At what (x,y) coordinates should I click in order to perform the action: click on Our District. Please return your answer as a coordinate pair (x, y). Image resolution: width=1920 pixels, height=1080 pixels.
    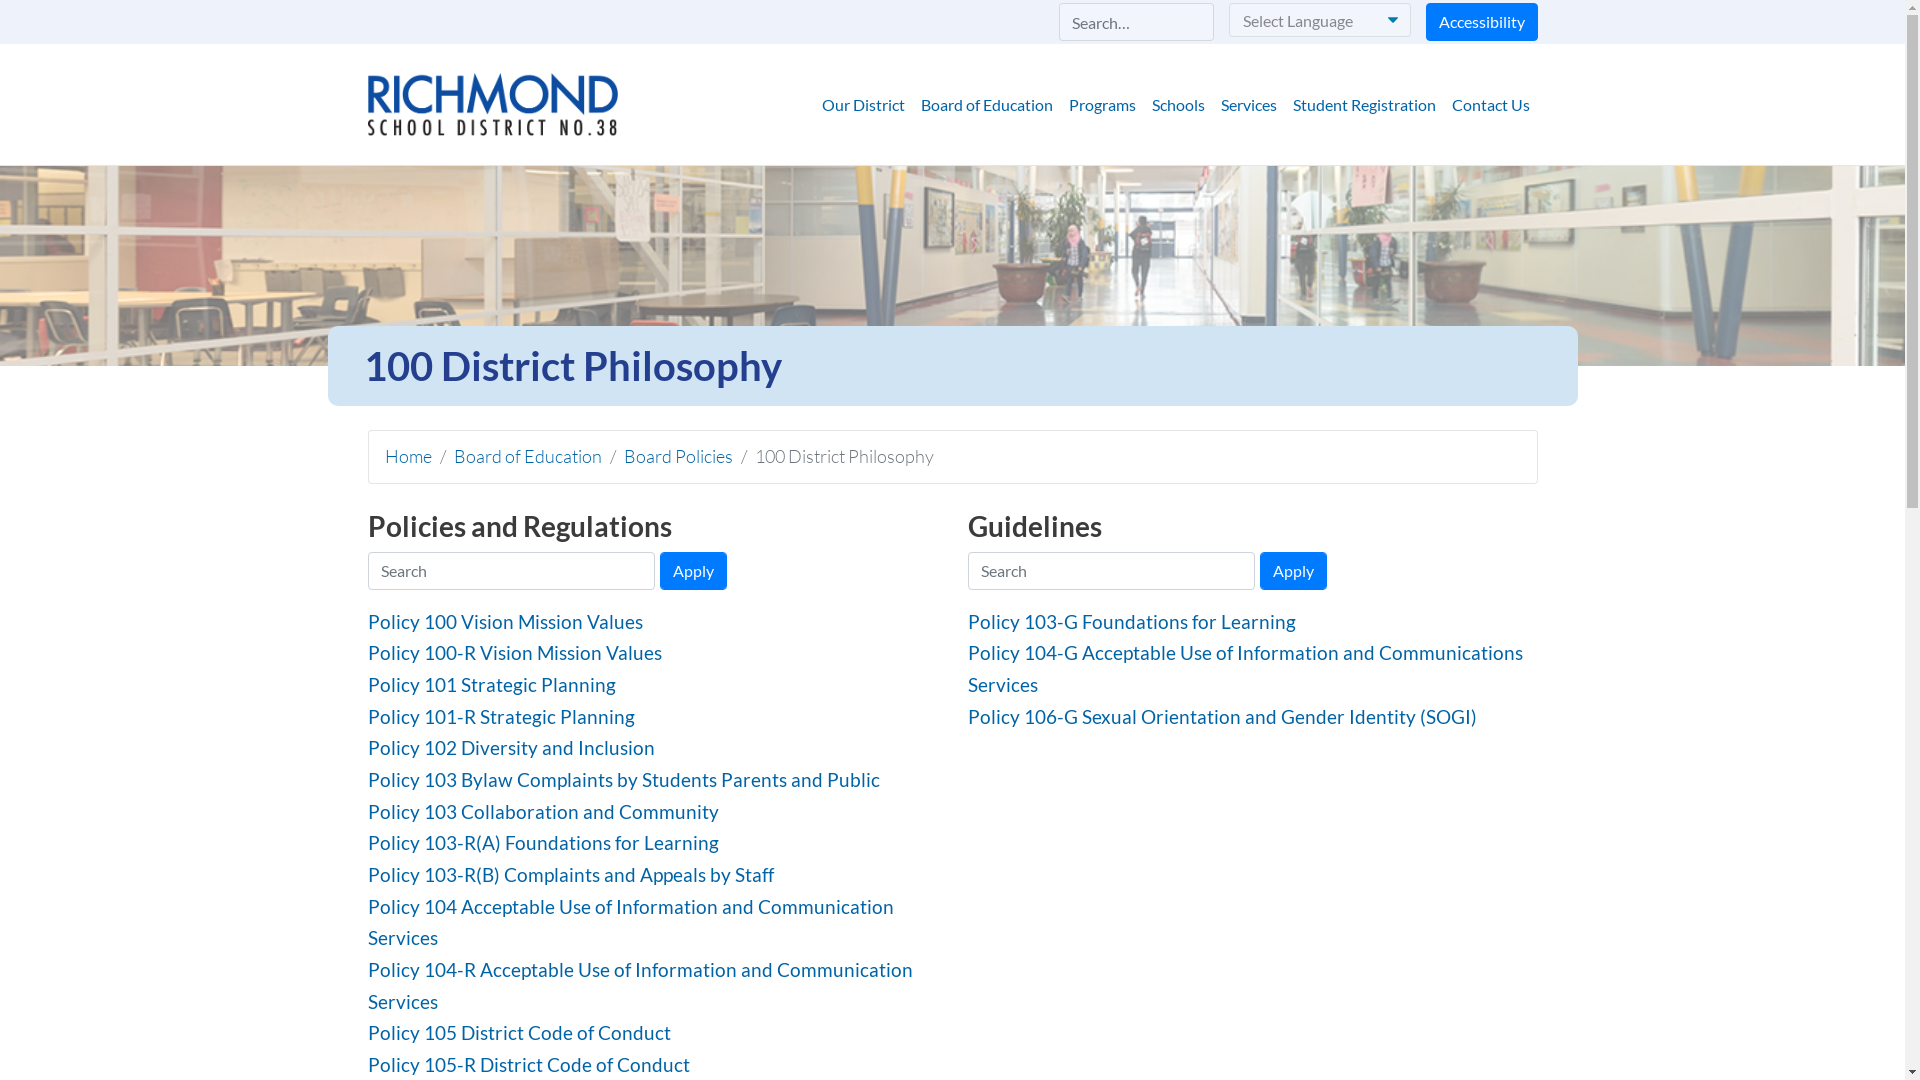
    Looking at the image, I should click on (864, 105).